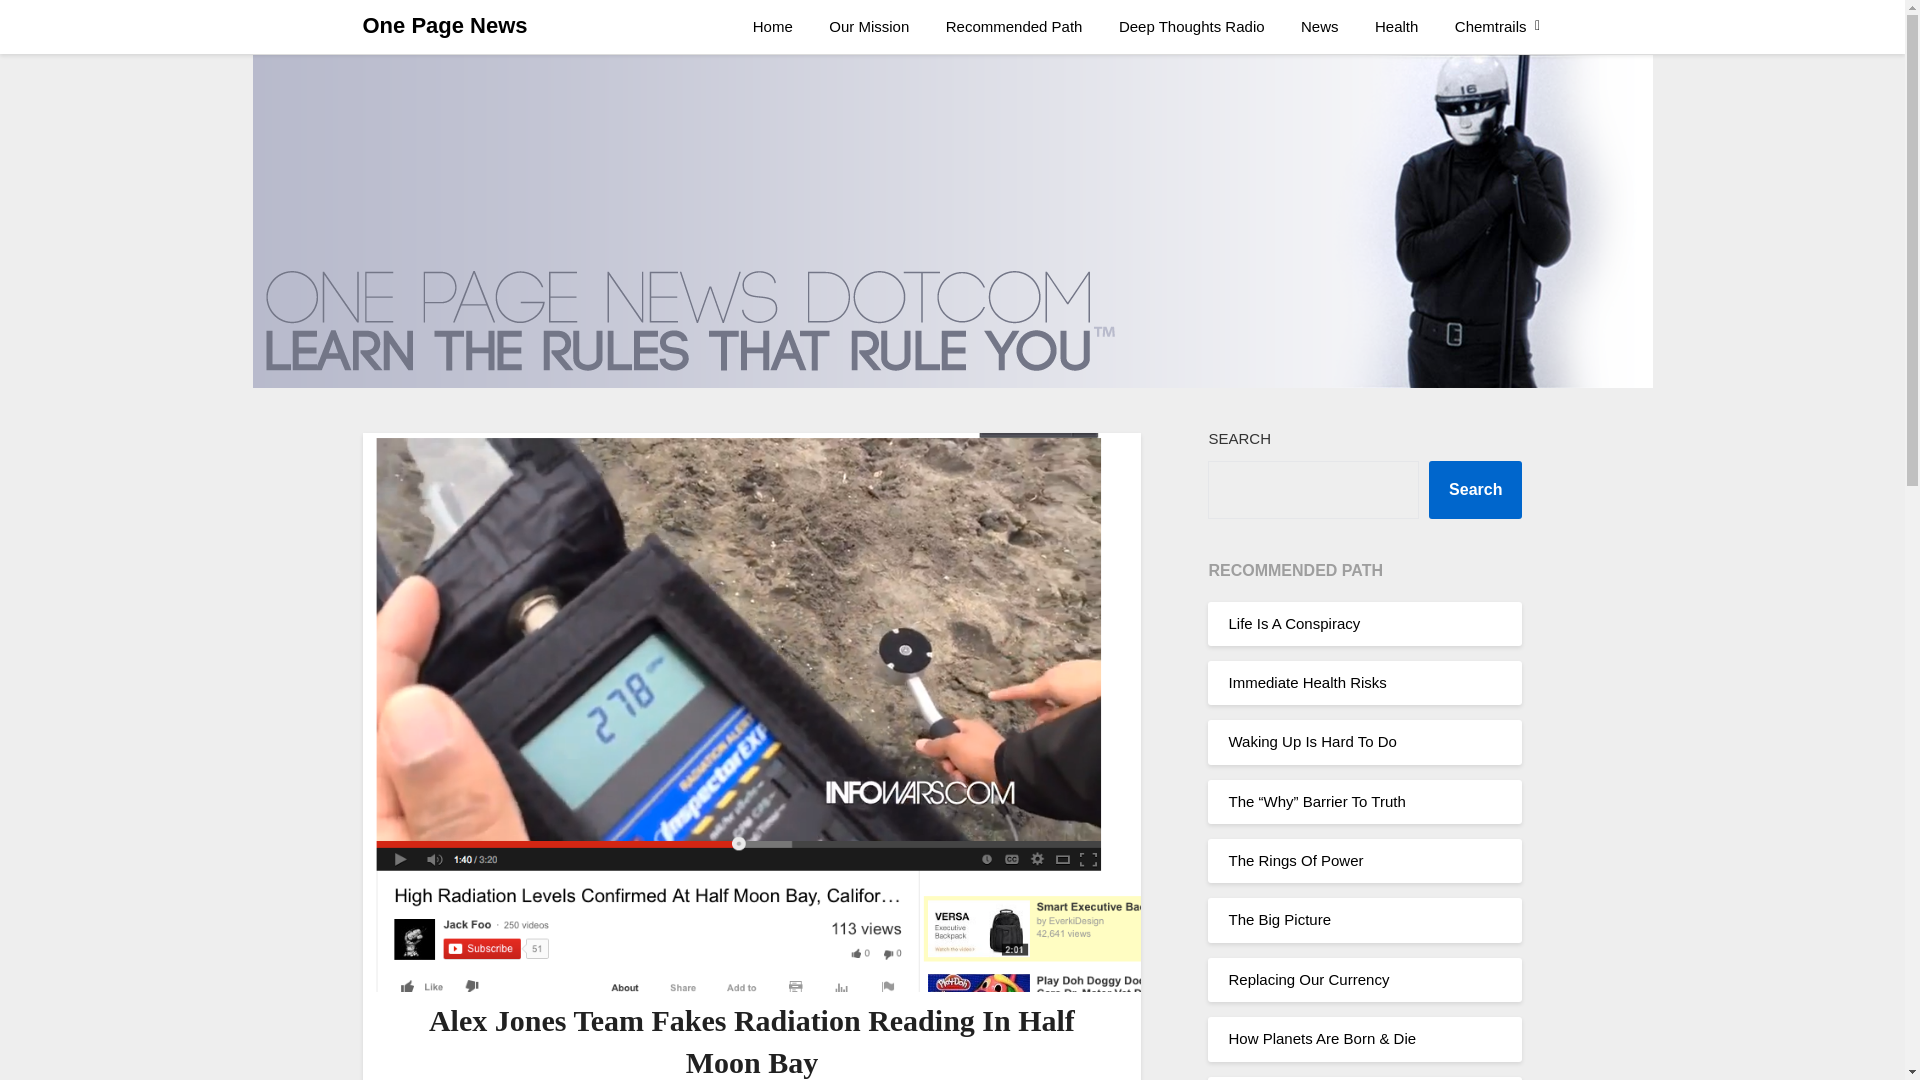 This screenshot has height=1080, width=1920. I want to click on Life Is A Conspiracy, so click(1294, 622).